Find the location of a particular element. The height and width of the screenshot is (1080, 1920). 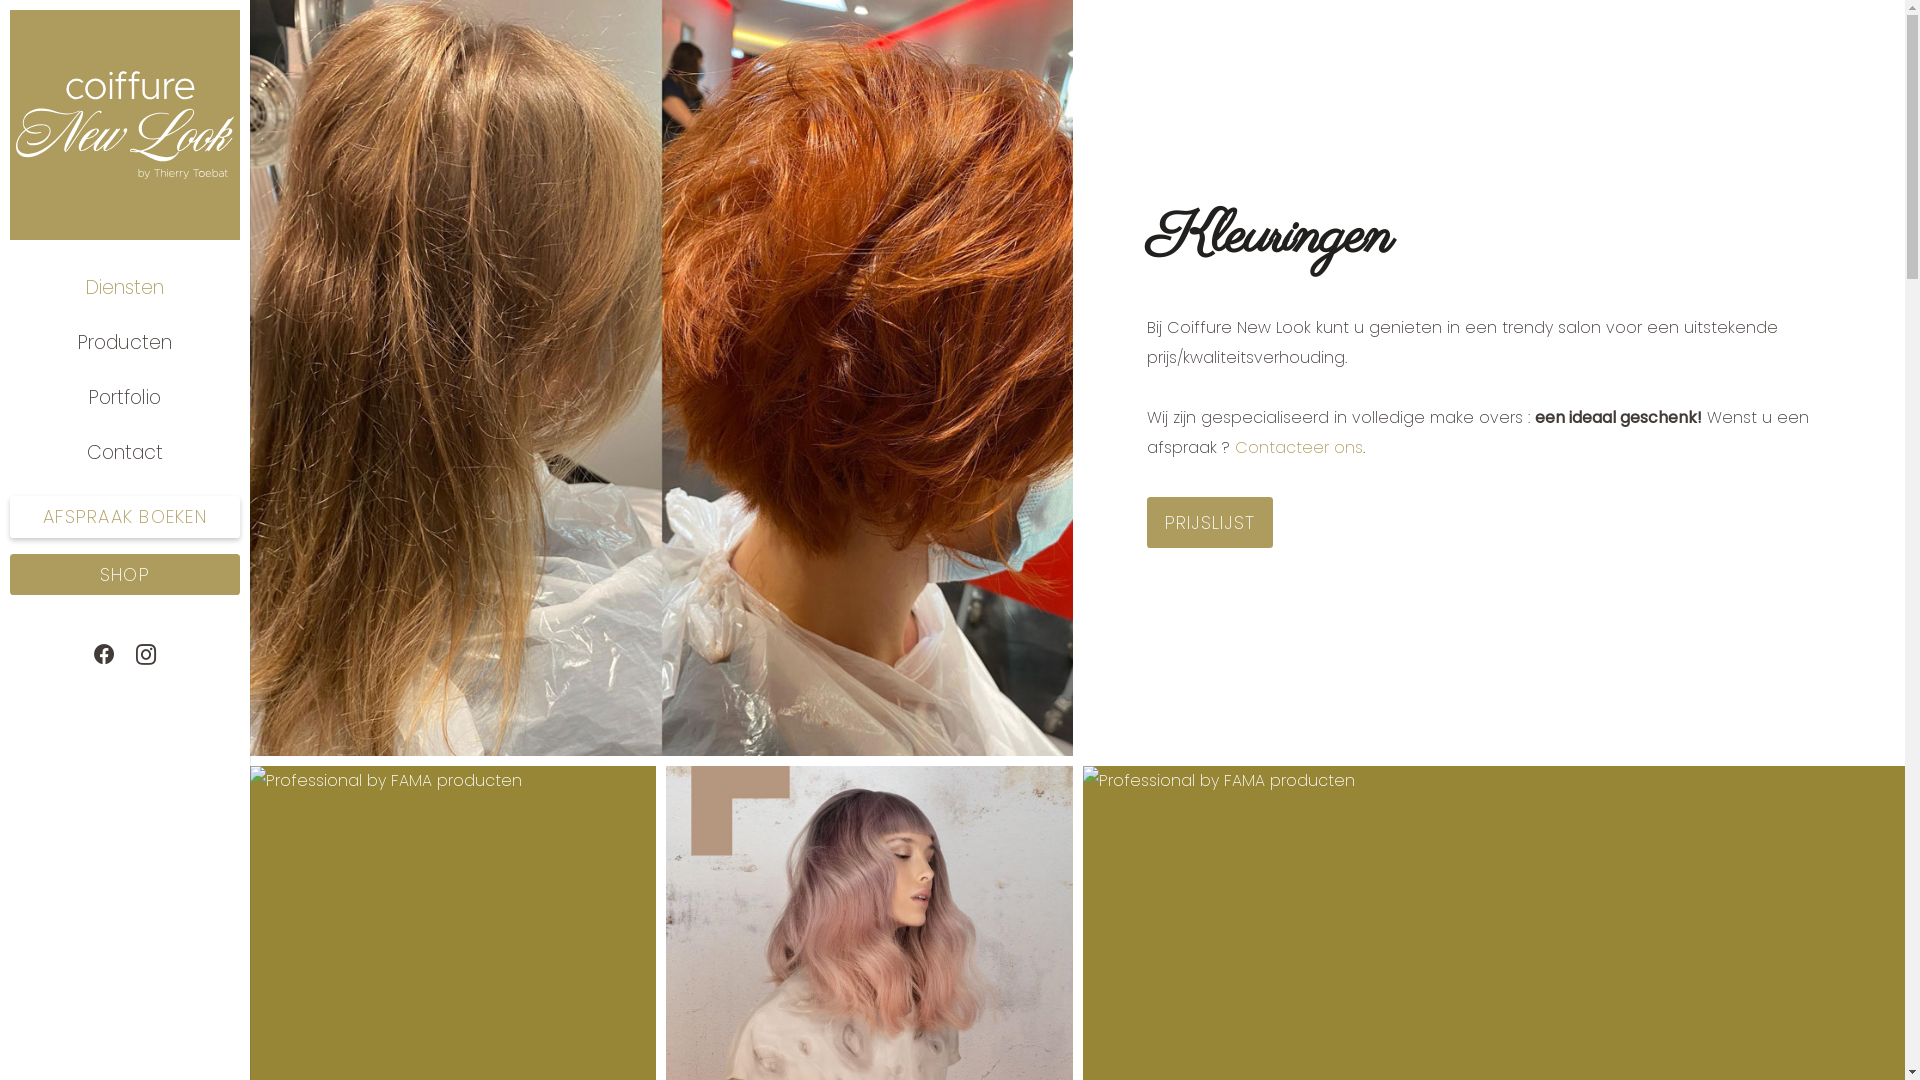

Facebook is located at coordinates (104, 655).